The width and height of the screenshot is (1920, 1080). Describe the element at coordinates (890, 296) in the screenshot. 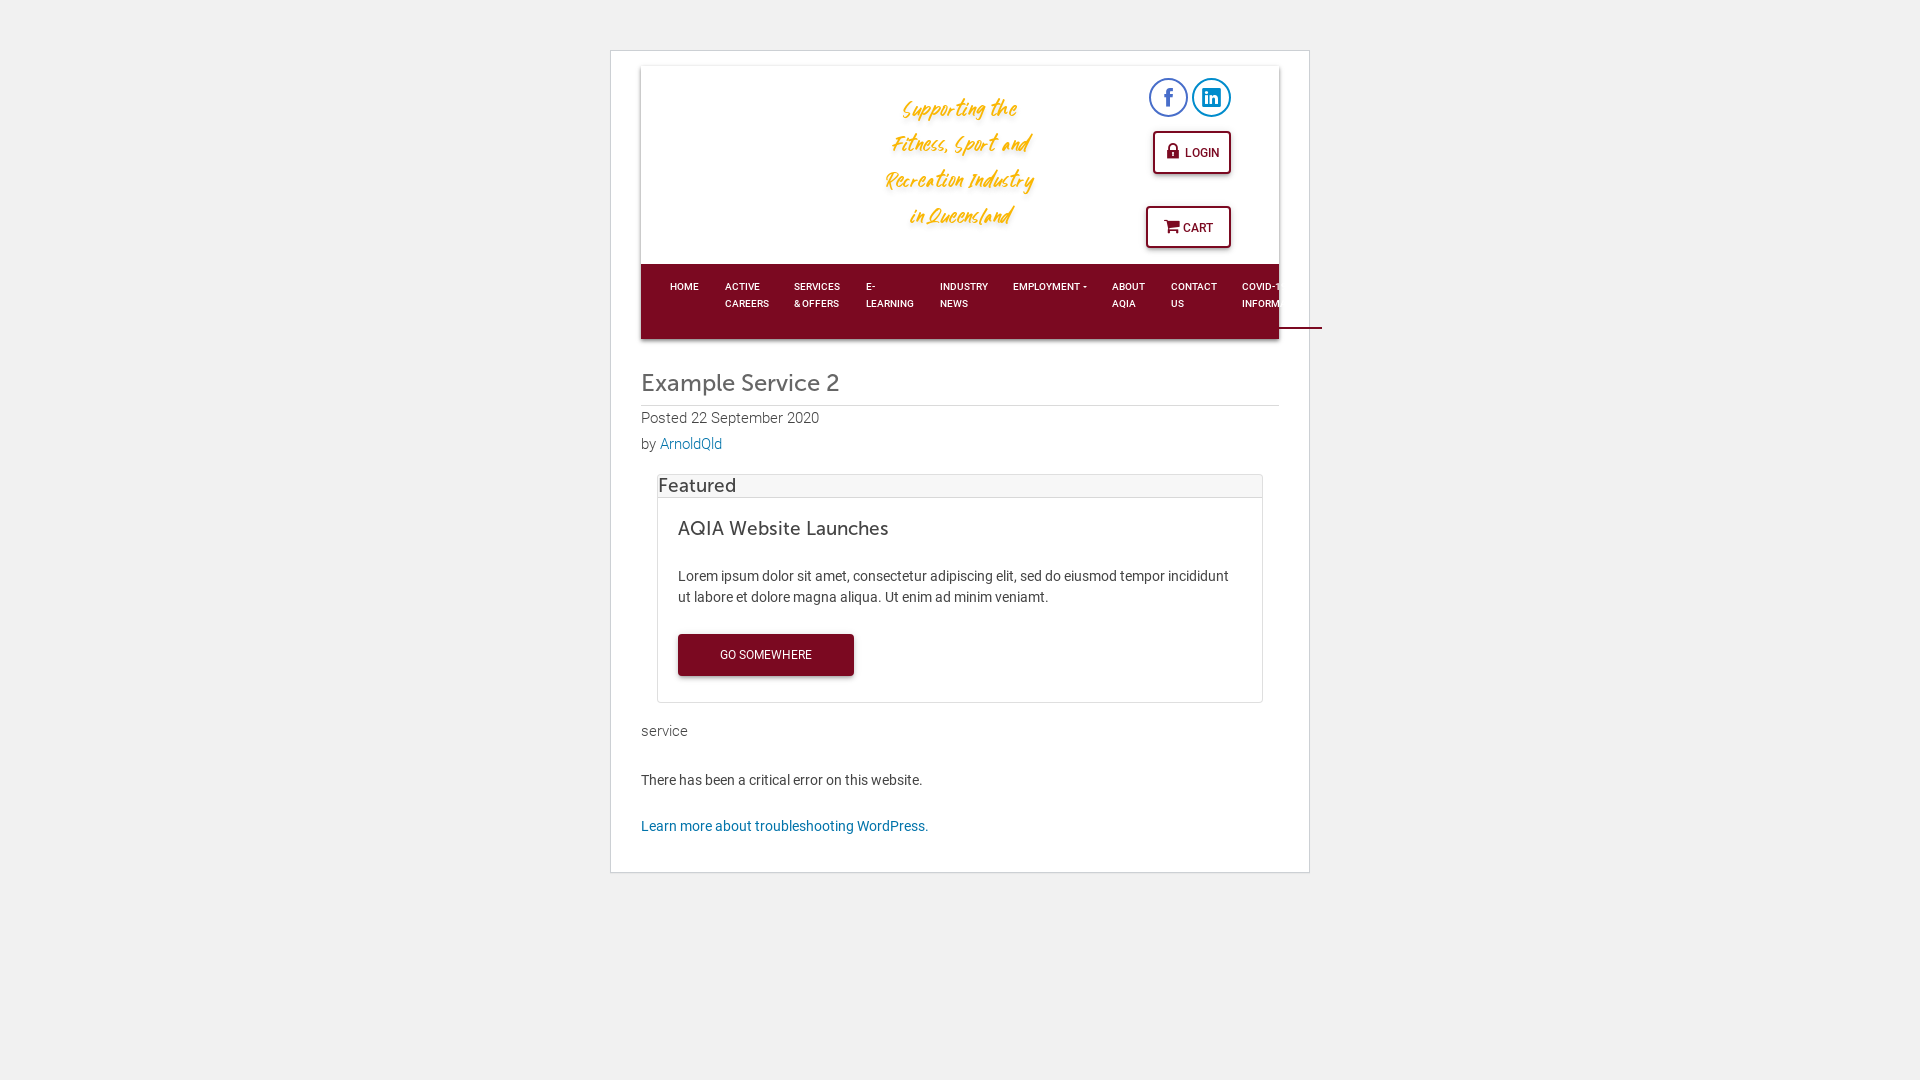

I see `E-LEARNING` at that location.